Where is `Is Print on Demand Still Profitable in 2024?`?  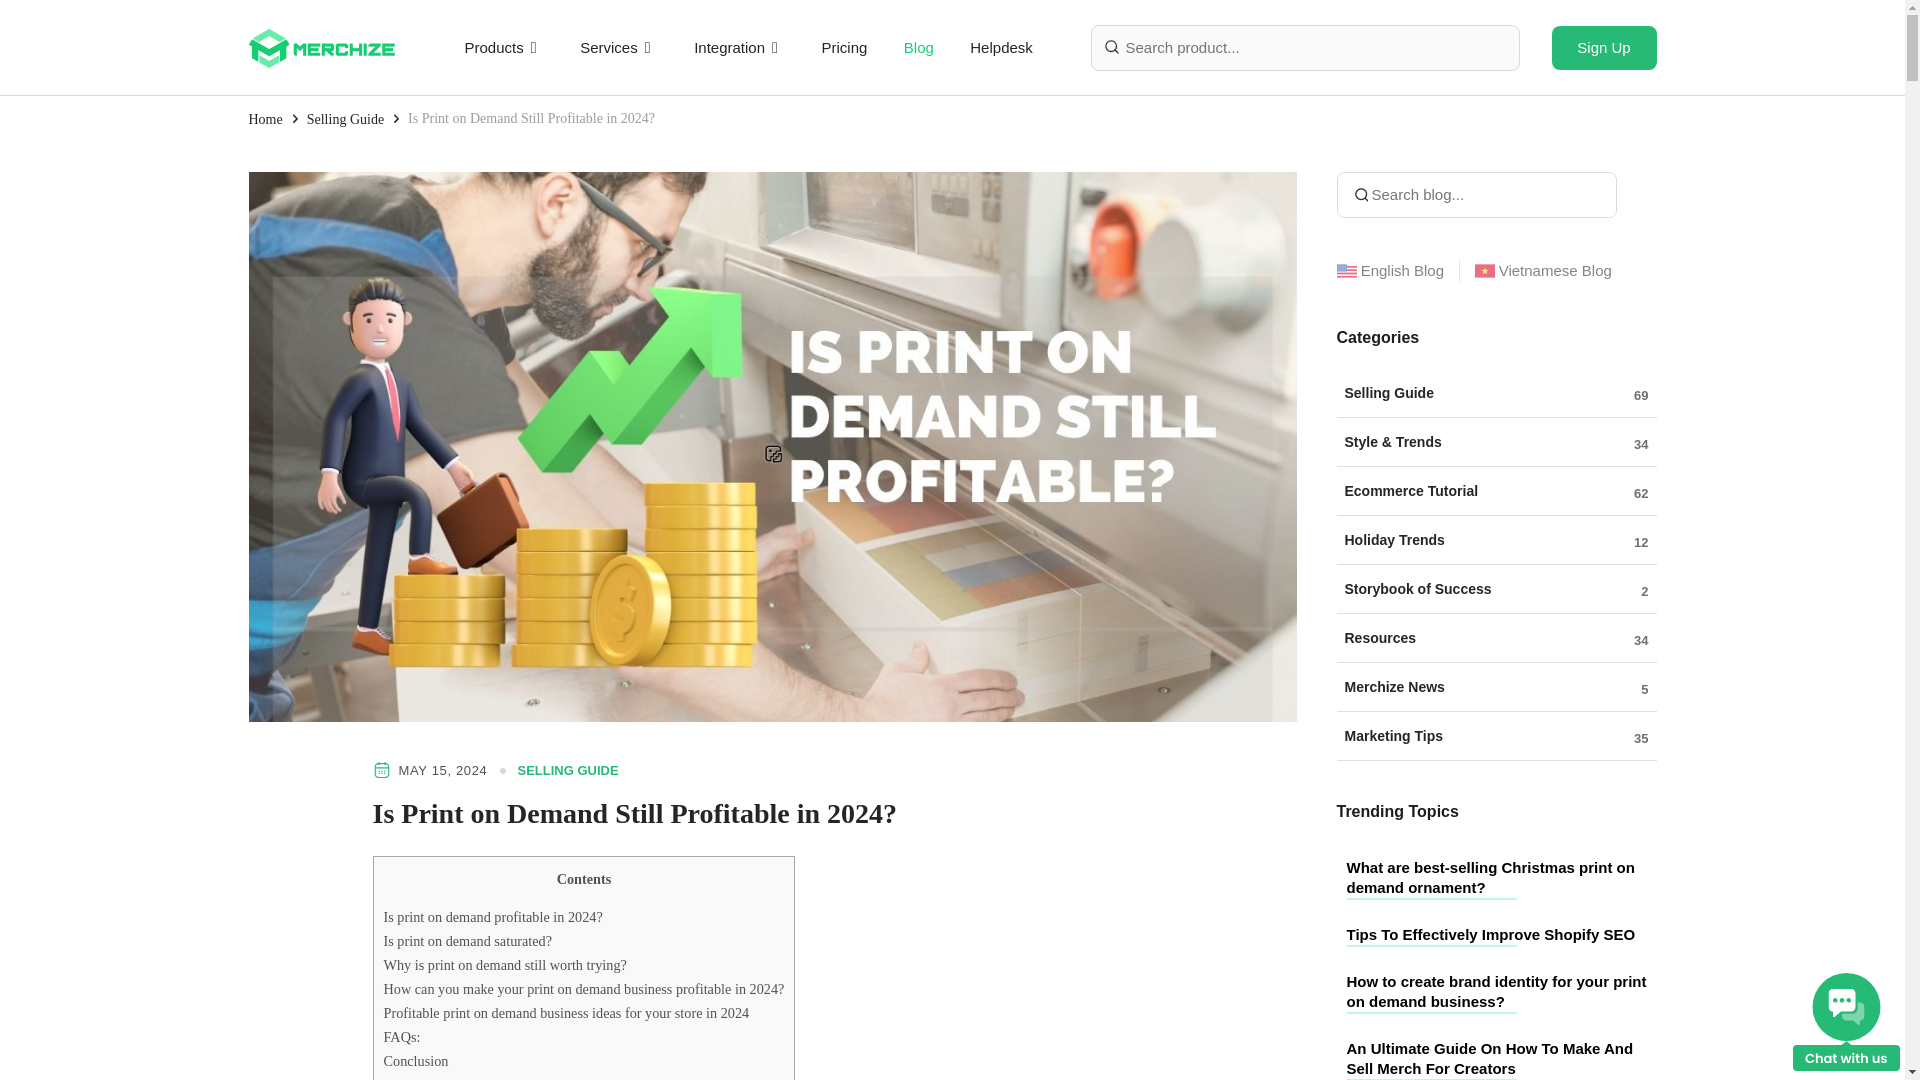 Is Print on Demand Still Profitable in 2024? is located at coordinates (530, 118).